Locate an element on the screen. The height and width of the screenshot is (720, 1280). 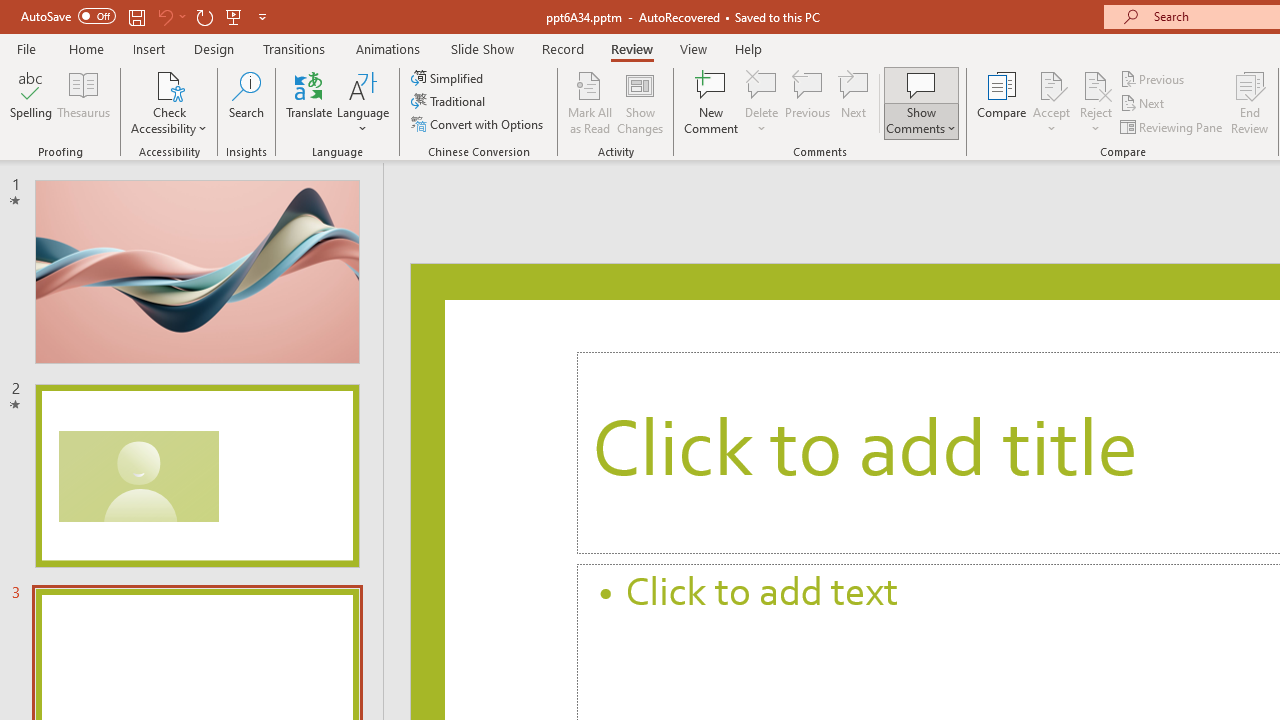
Simplified is located at coordinates (449, 78).